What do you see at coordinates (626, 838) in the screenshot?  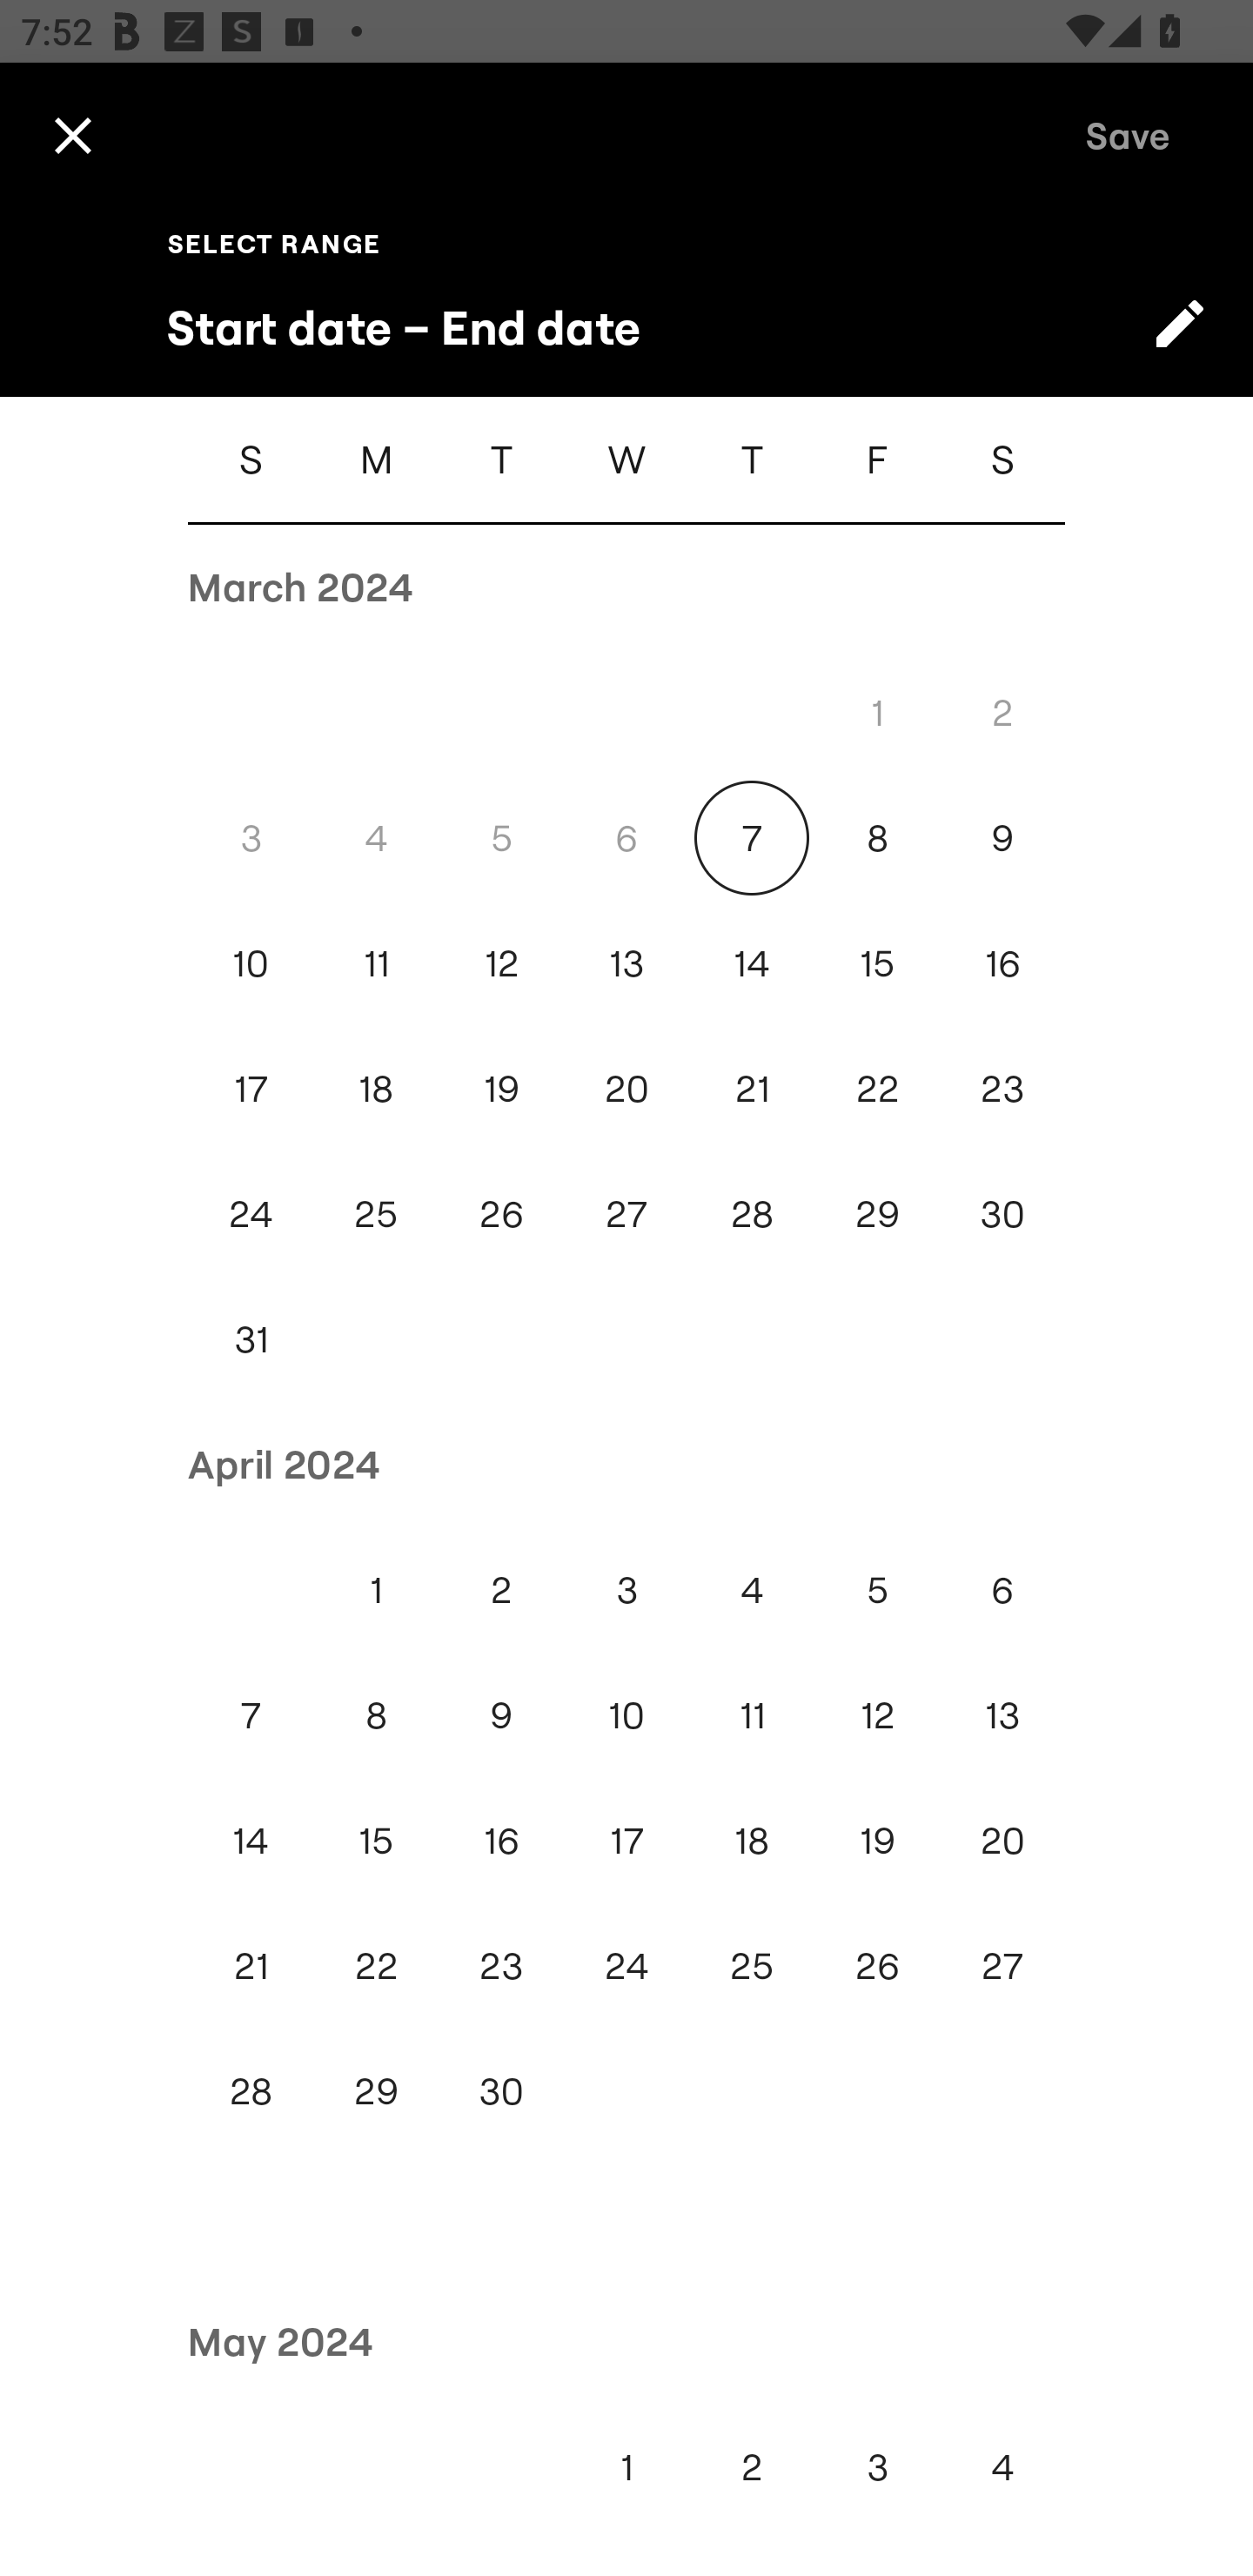 I see `6 Wed, Mar 6` at bounding box center [626, 838].